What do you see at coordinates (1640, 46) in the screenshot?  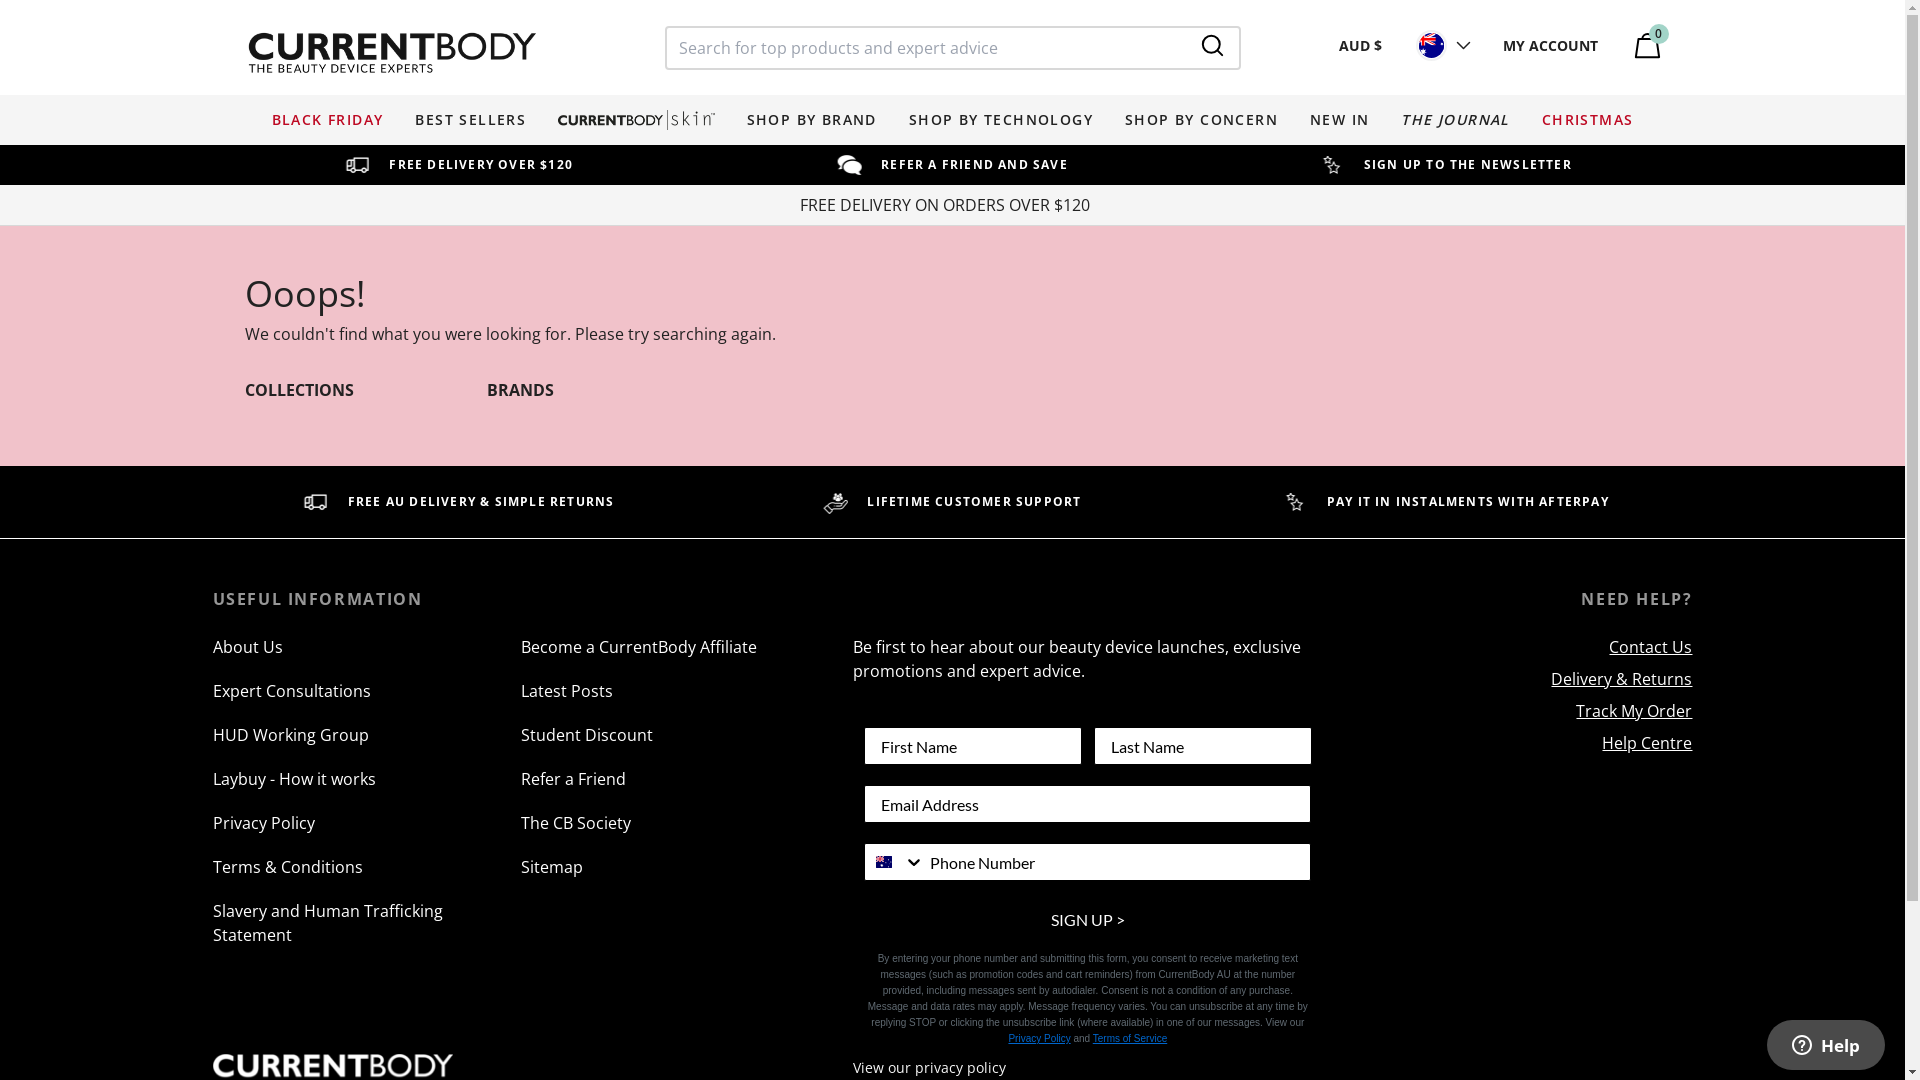 I see `0
Basket` at bounding box center [1640, 46].